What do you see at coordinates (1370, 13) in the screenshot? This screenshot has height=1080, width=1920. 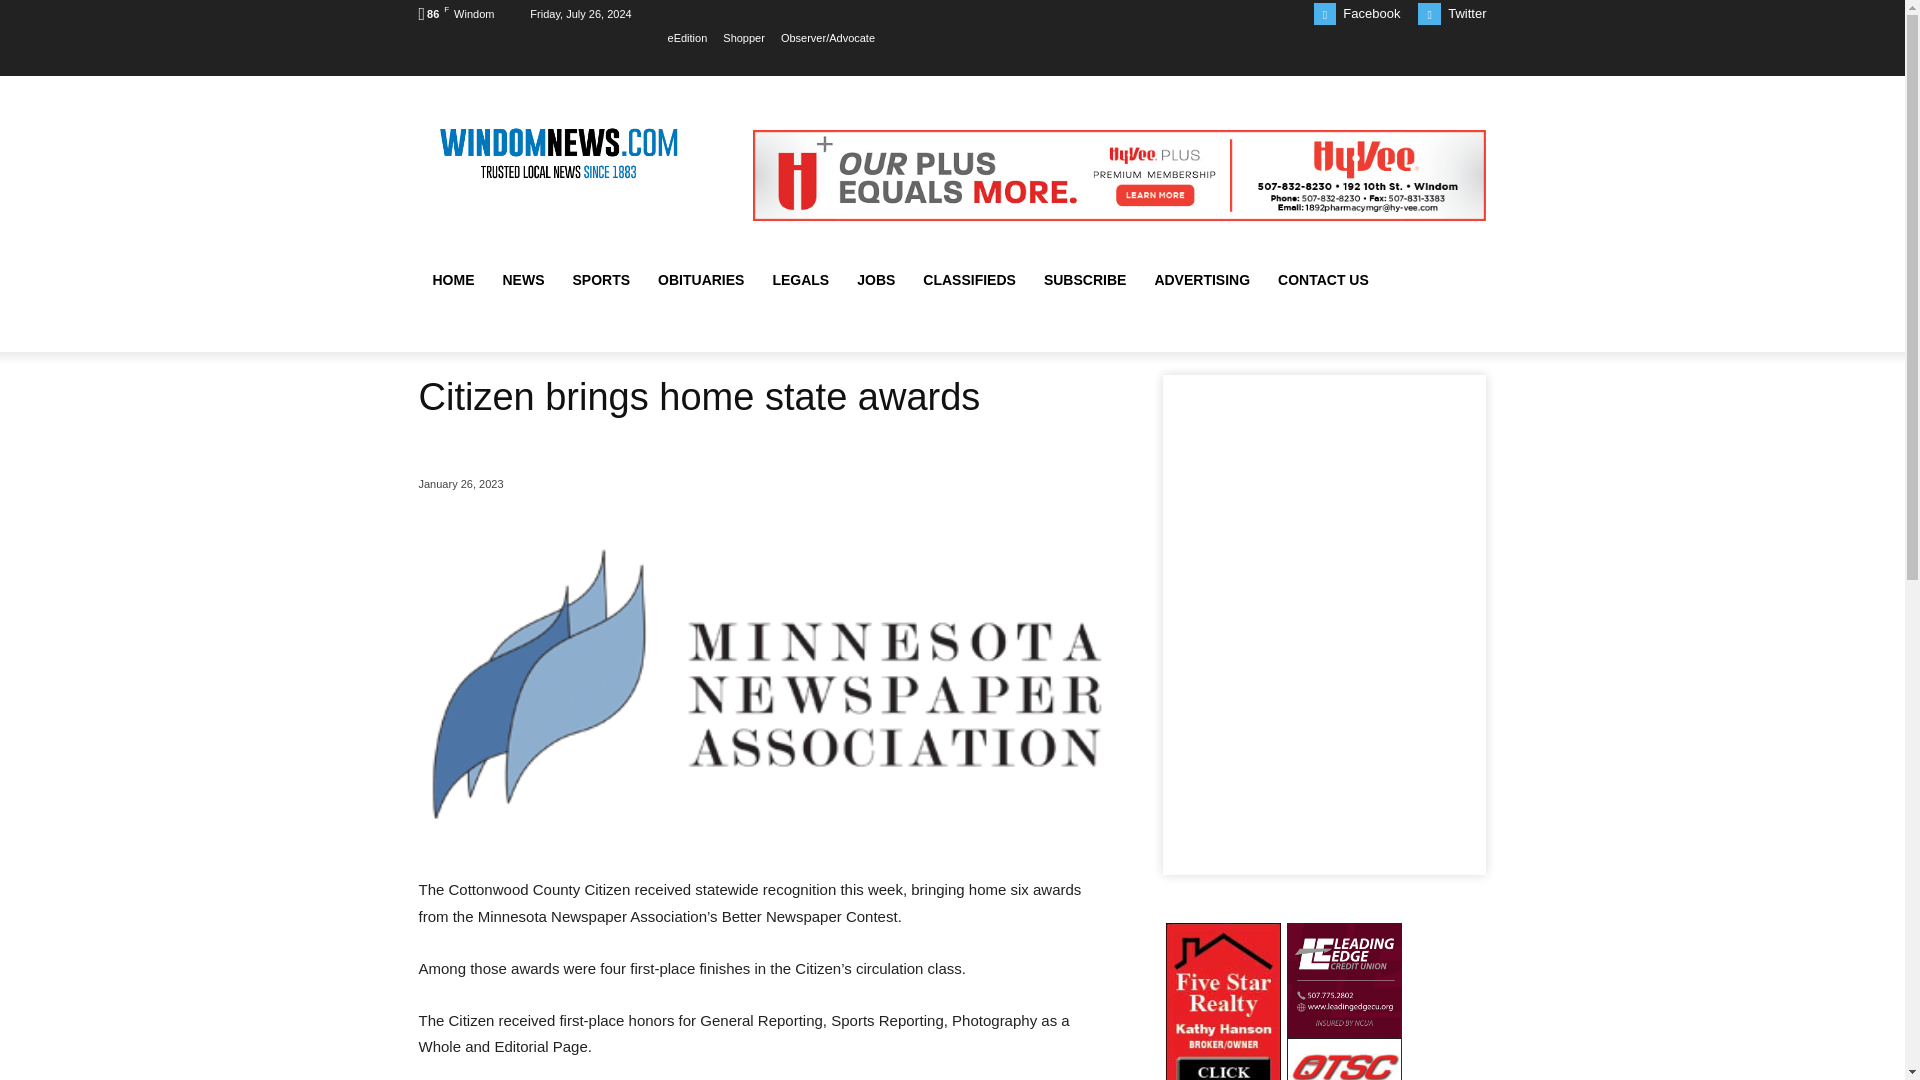 I see `Facebook` at bounding box center [1370, 13].